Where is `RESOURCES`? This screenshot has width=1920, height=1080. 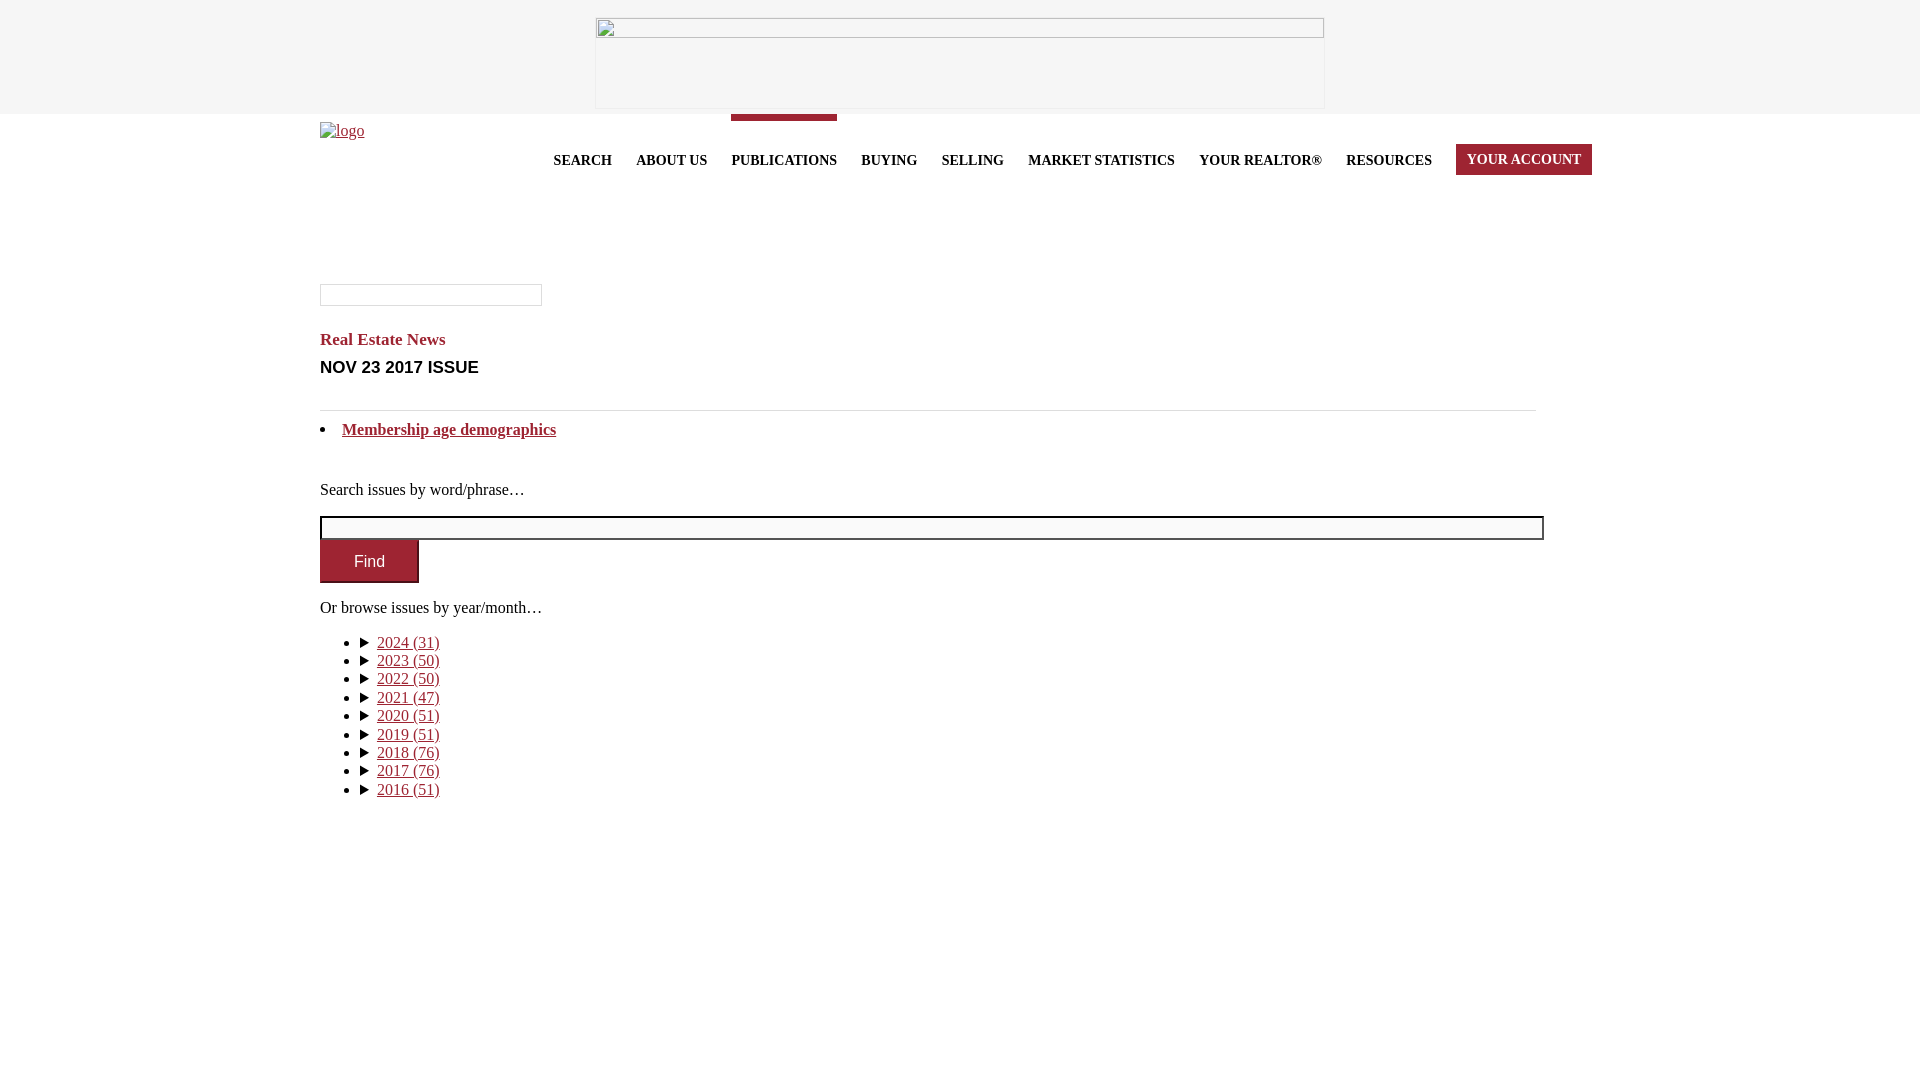 RESOURCES is located at coordinates (1388, 157).